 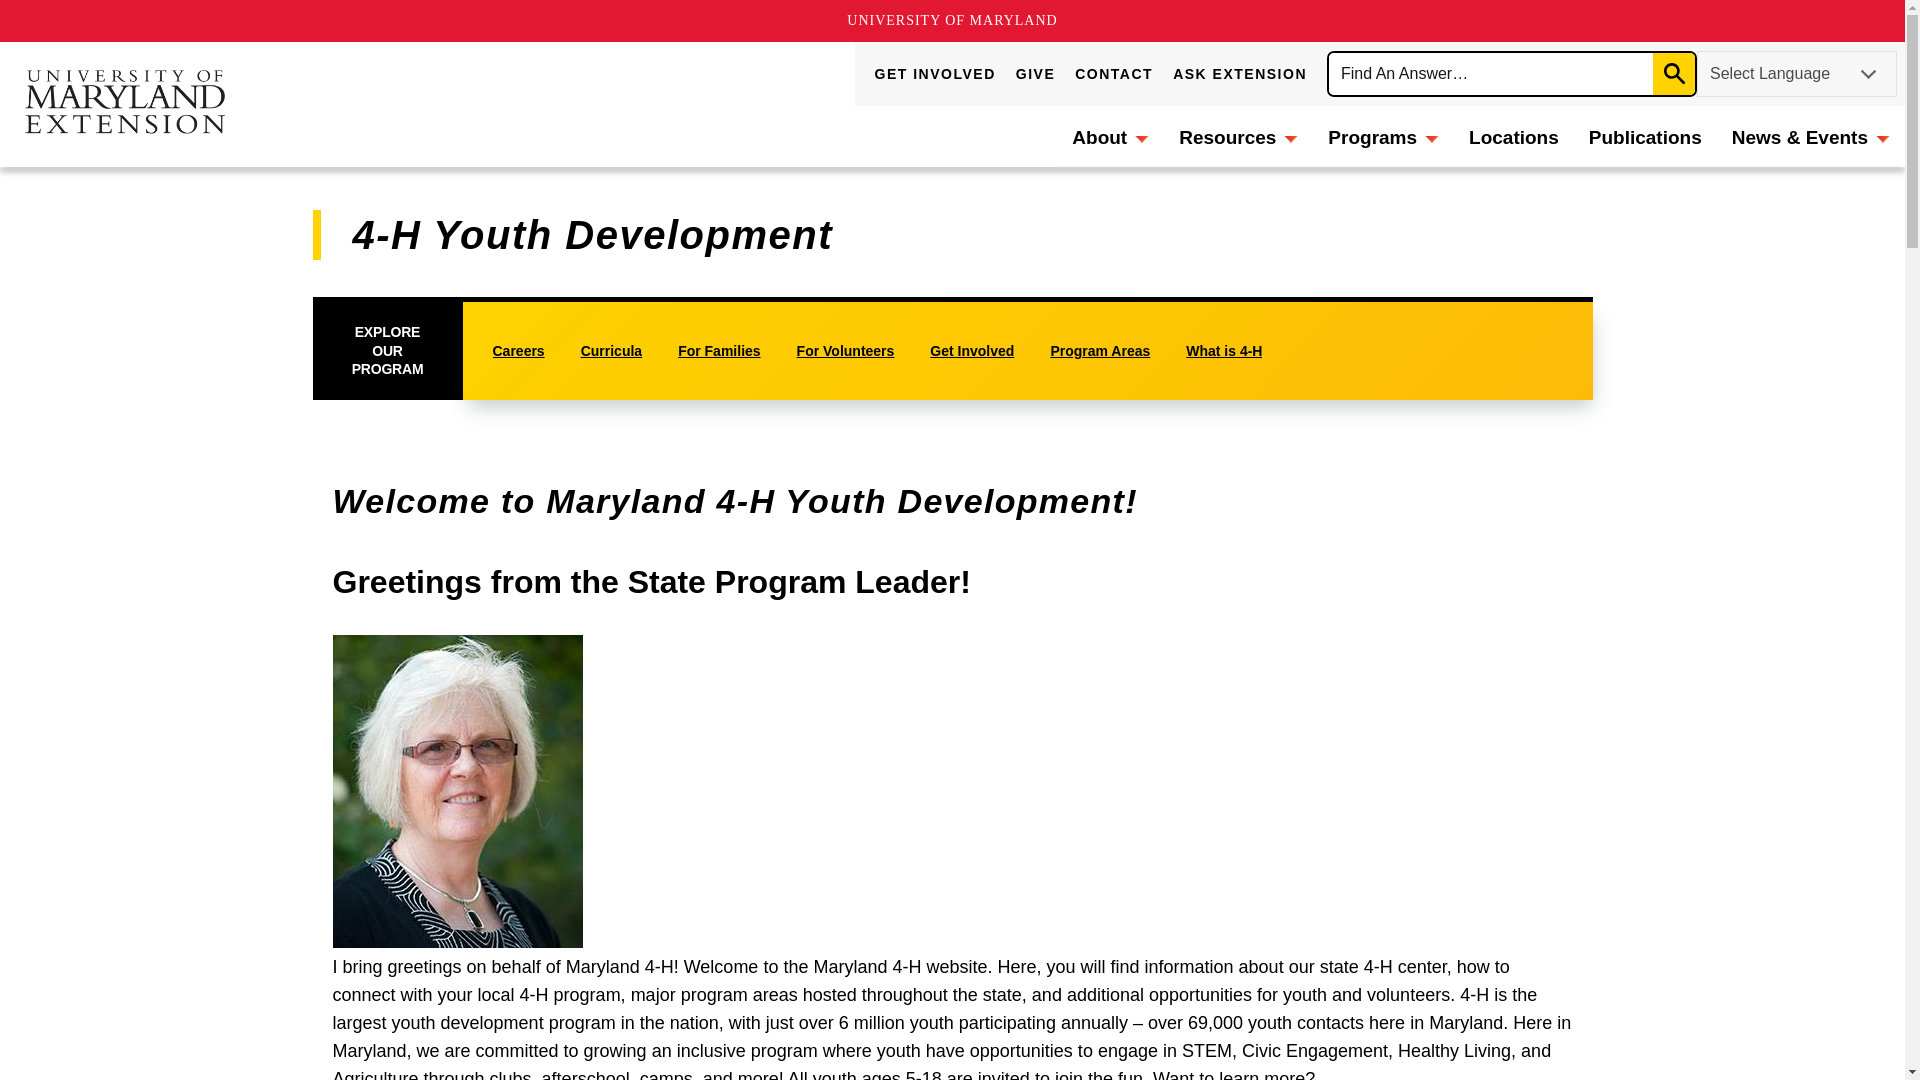 I want to click on GET INVOLVED, so click(x=936, y=74).